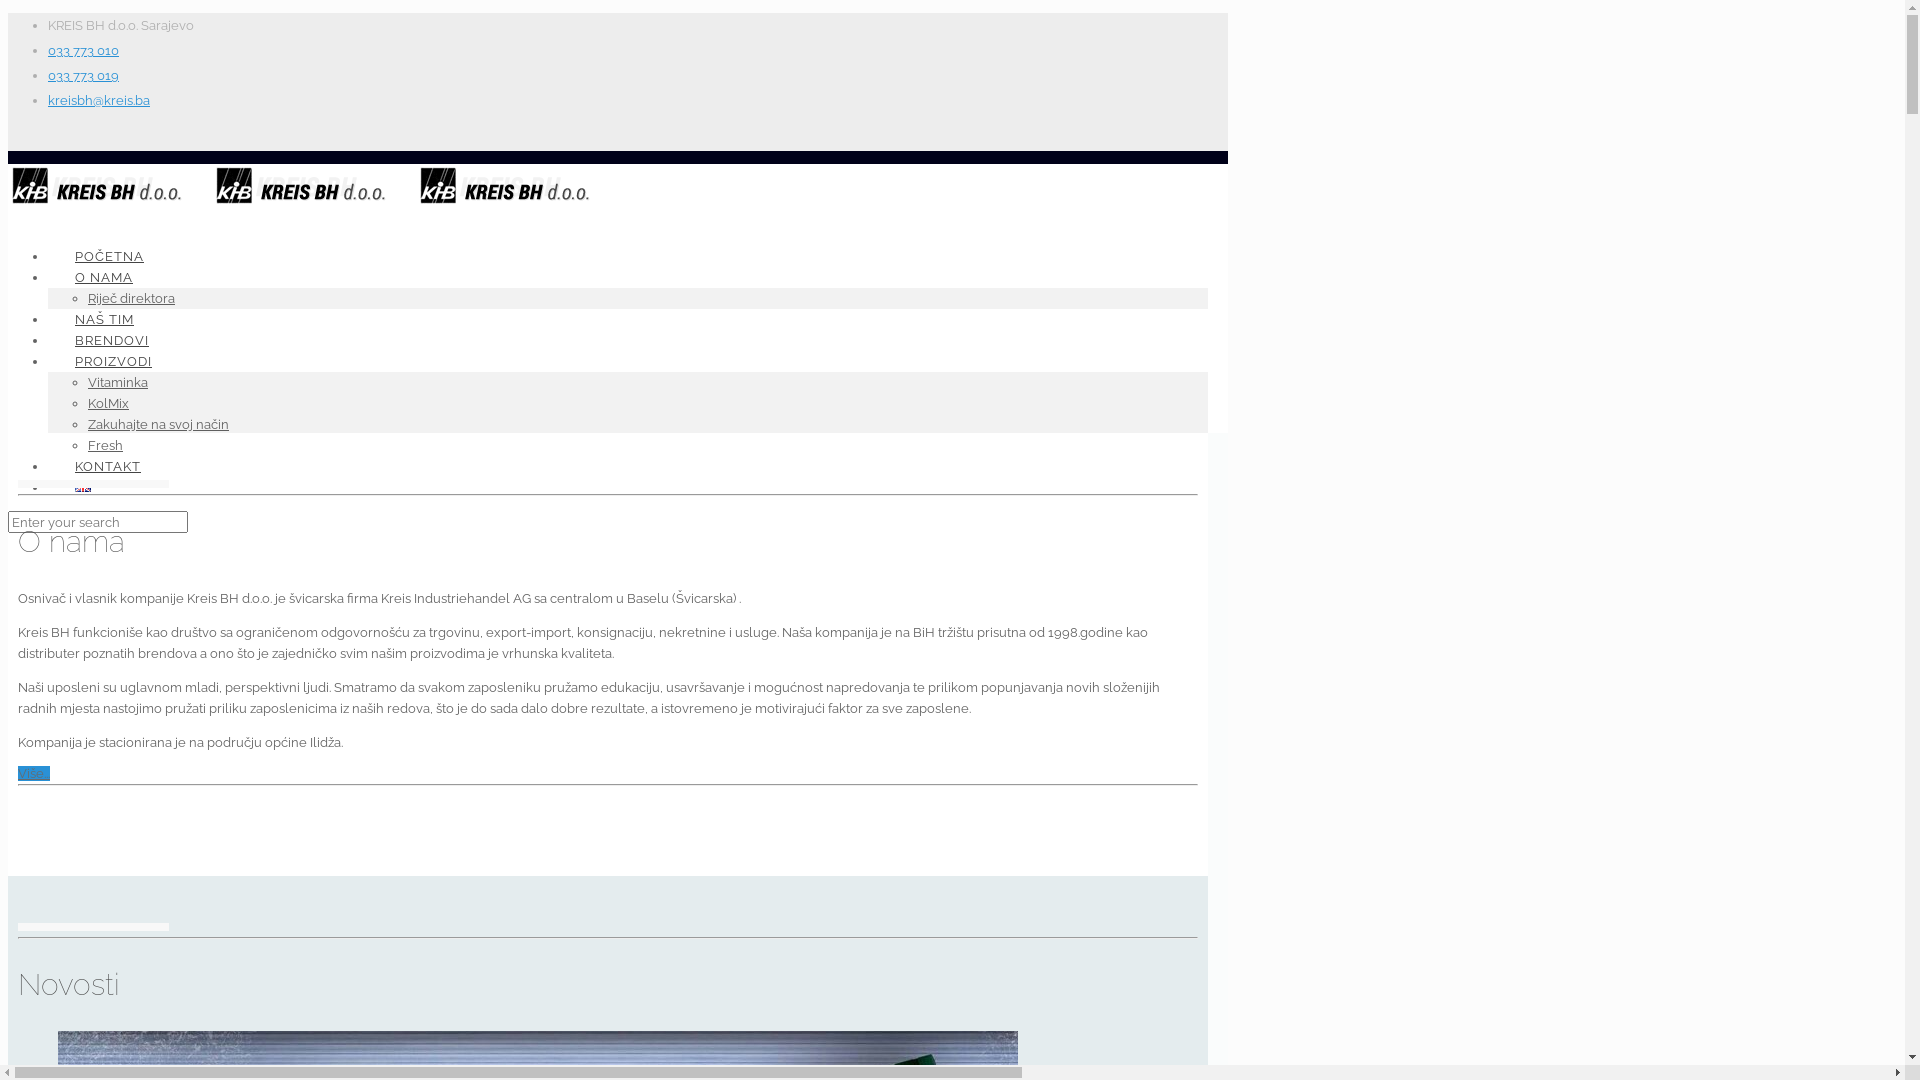 This screenshot has height=1080, width=1920. What do you see at coordinates (83, 486) in the screenshot?
I see `English` at bounding box center [83, 486].